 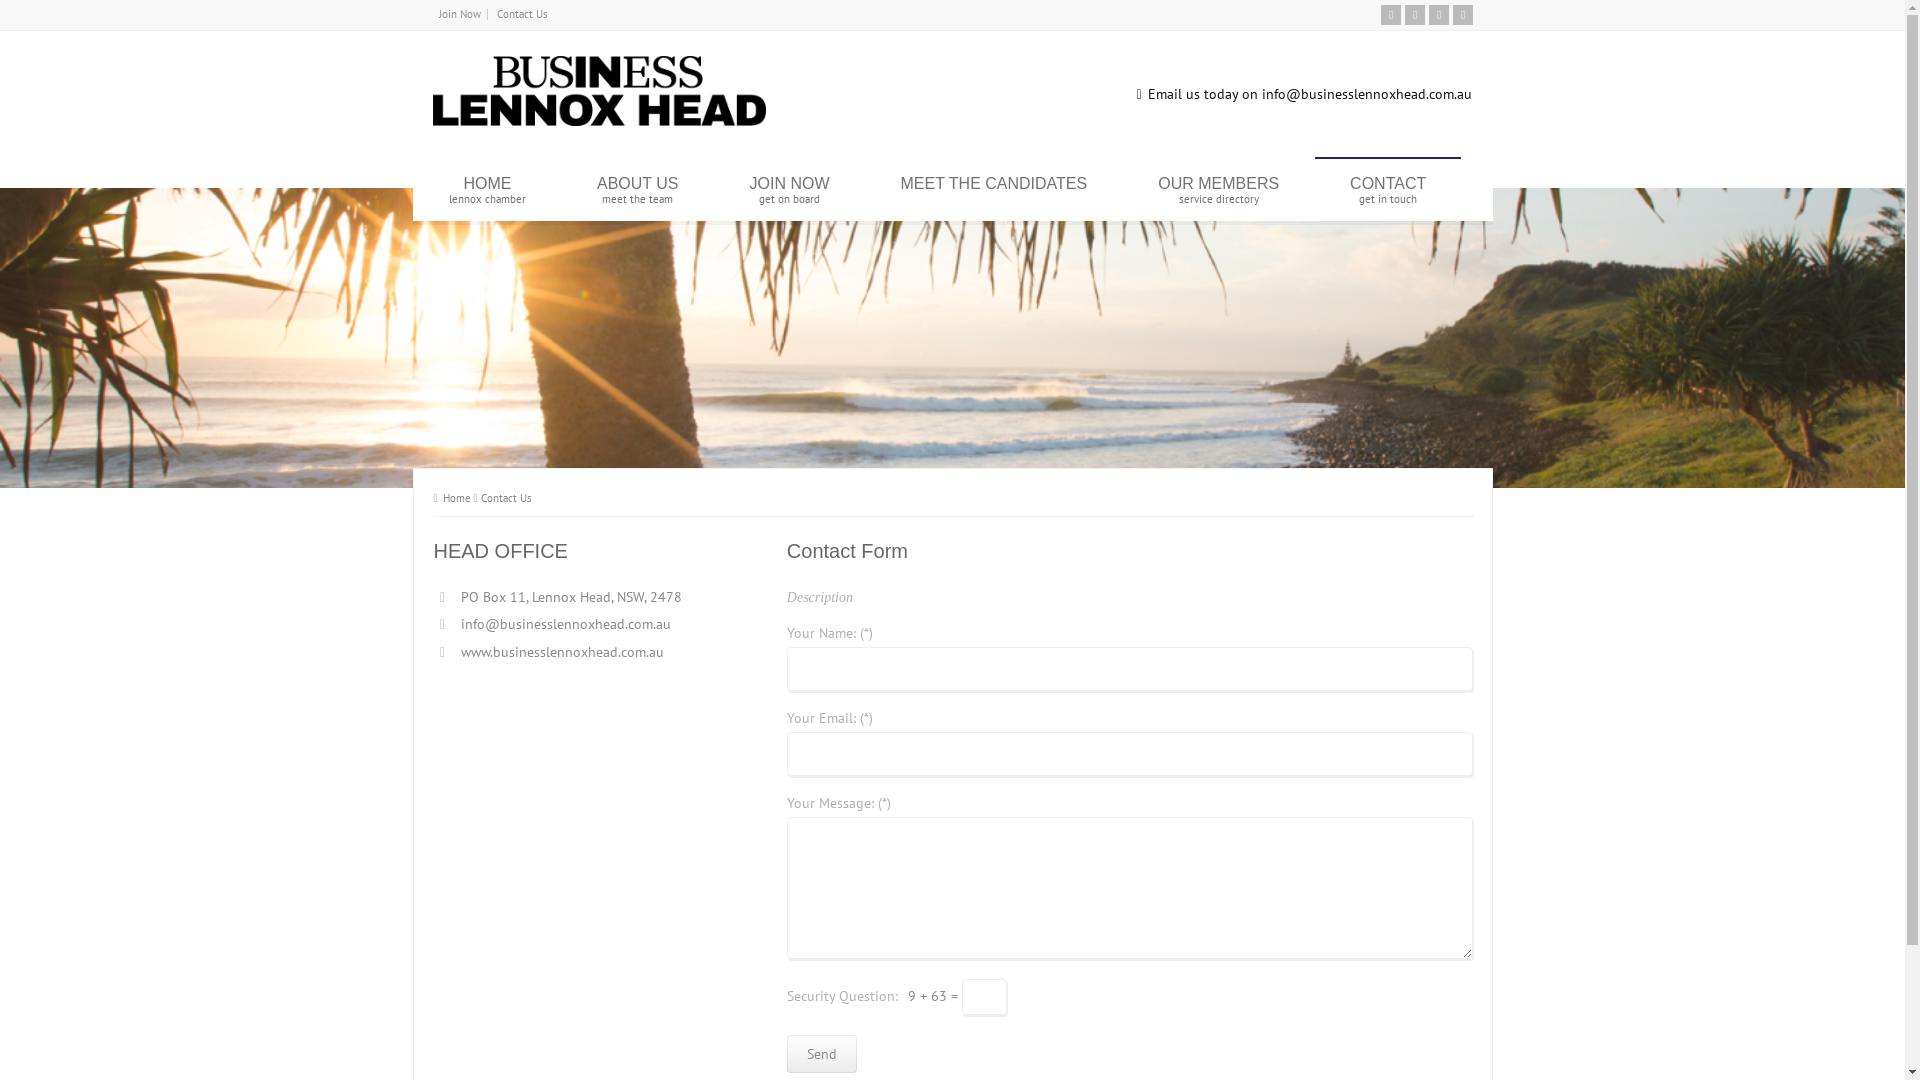 What do you see at coordinates (598, 121) in the screenshot?
I see `Business Lennox Head` at bounding box center [598, 121].